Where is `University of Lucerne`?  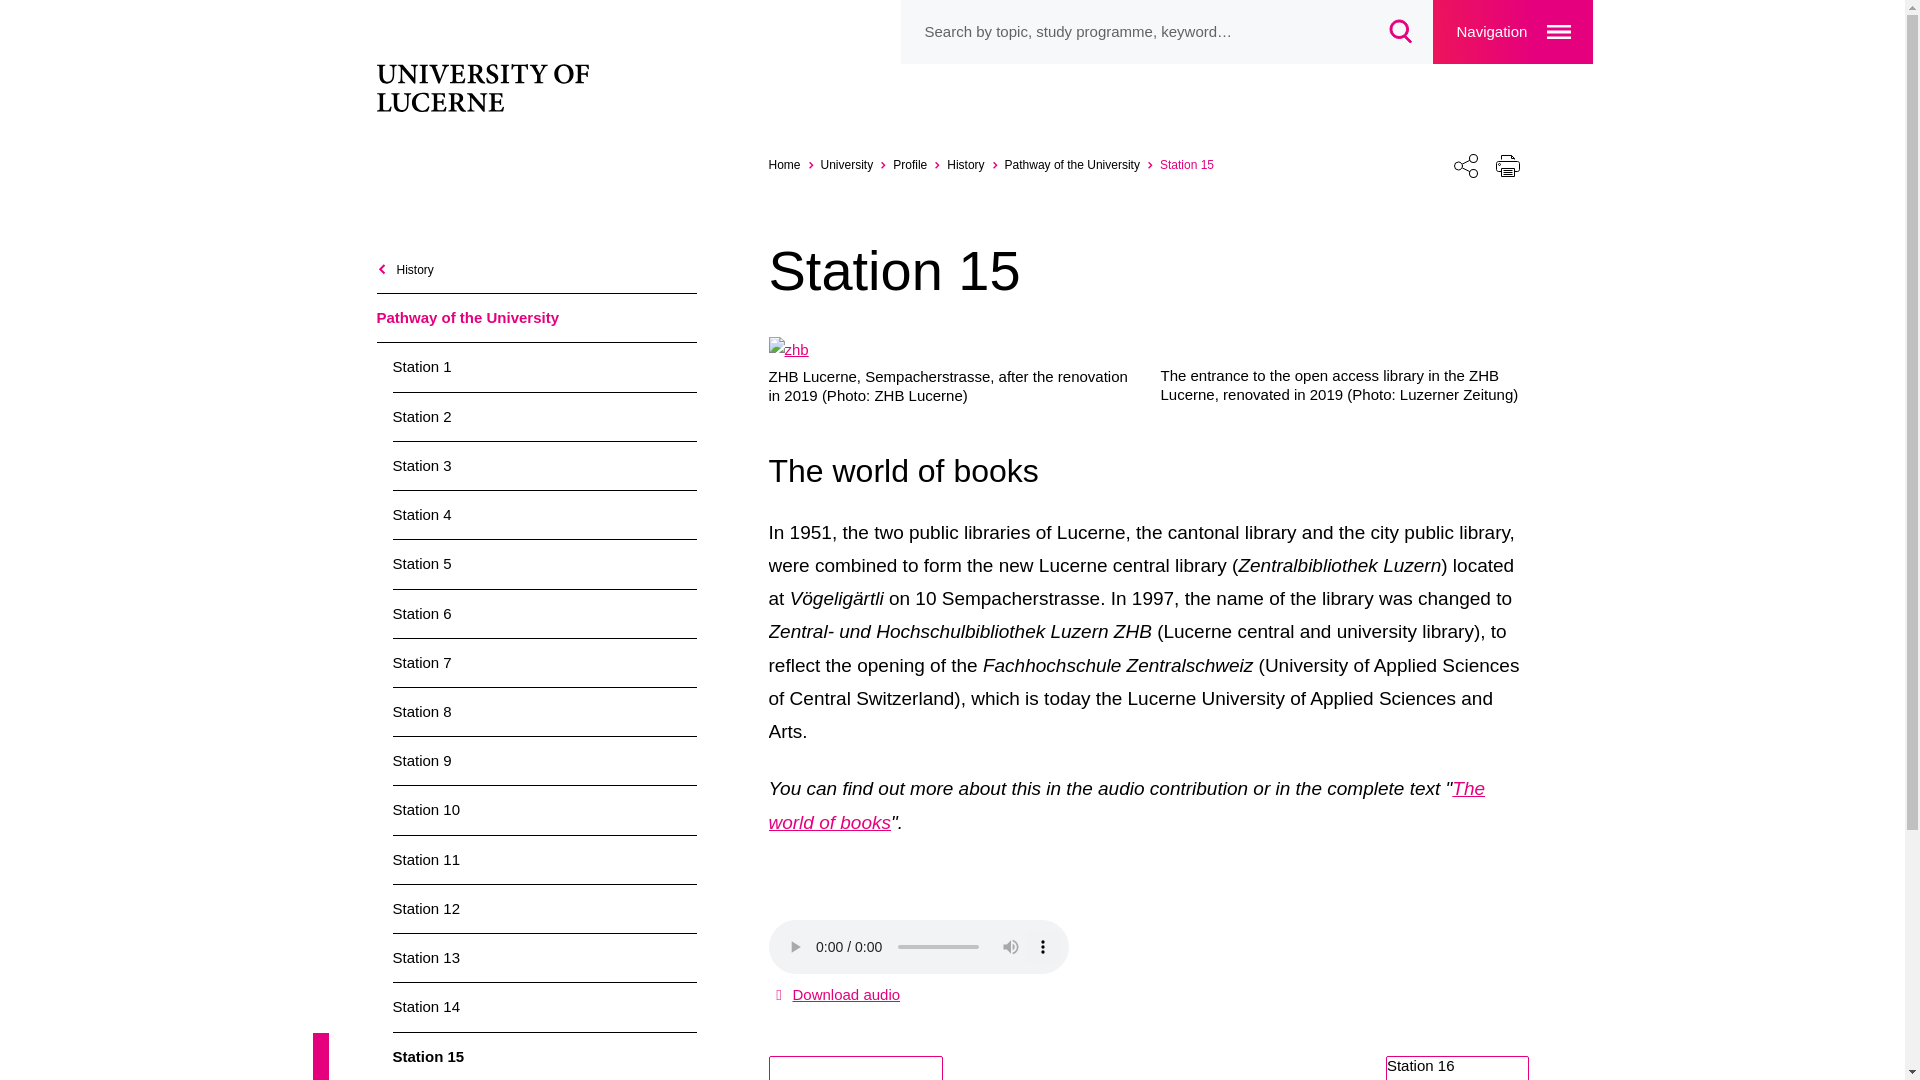
University of Lucerne is located at coordinates (794, 164).